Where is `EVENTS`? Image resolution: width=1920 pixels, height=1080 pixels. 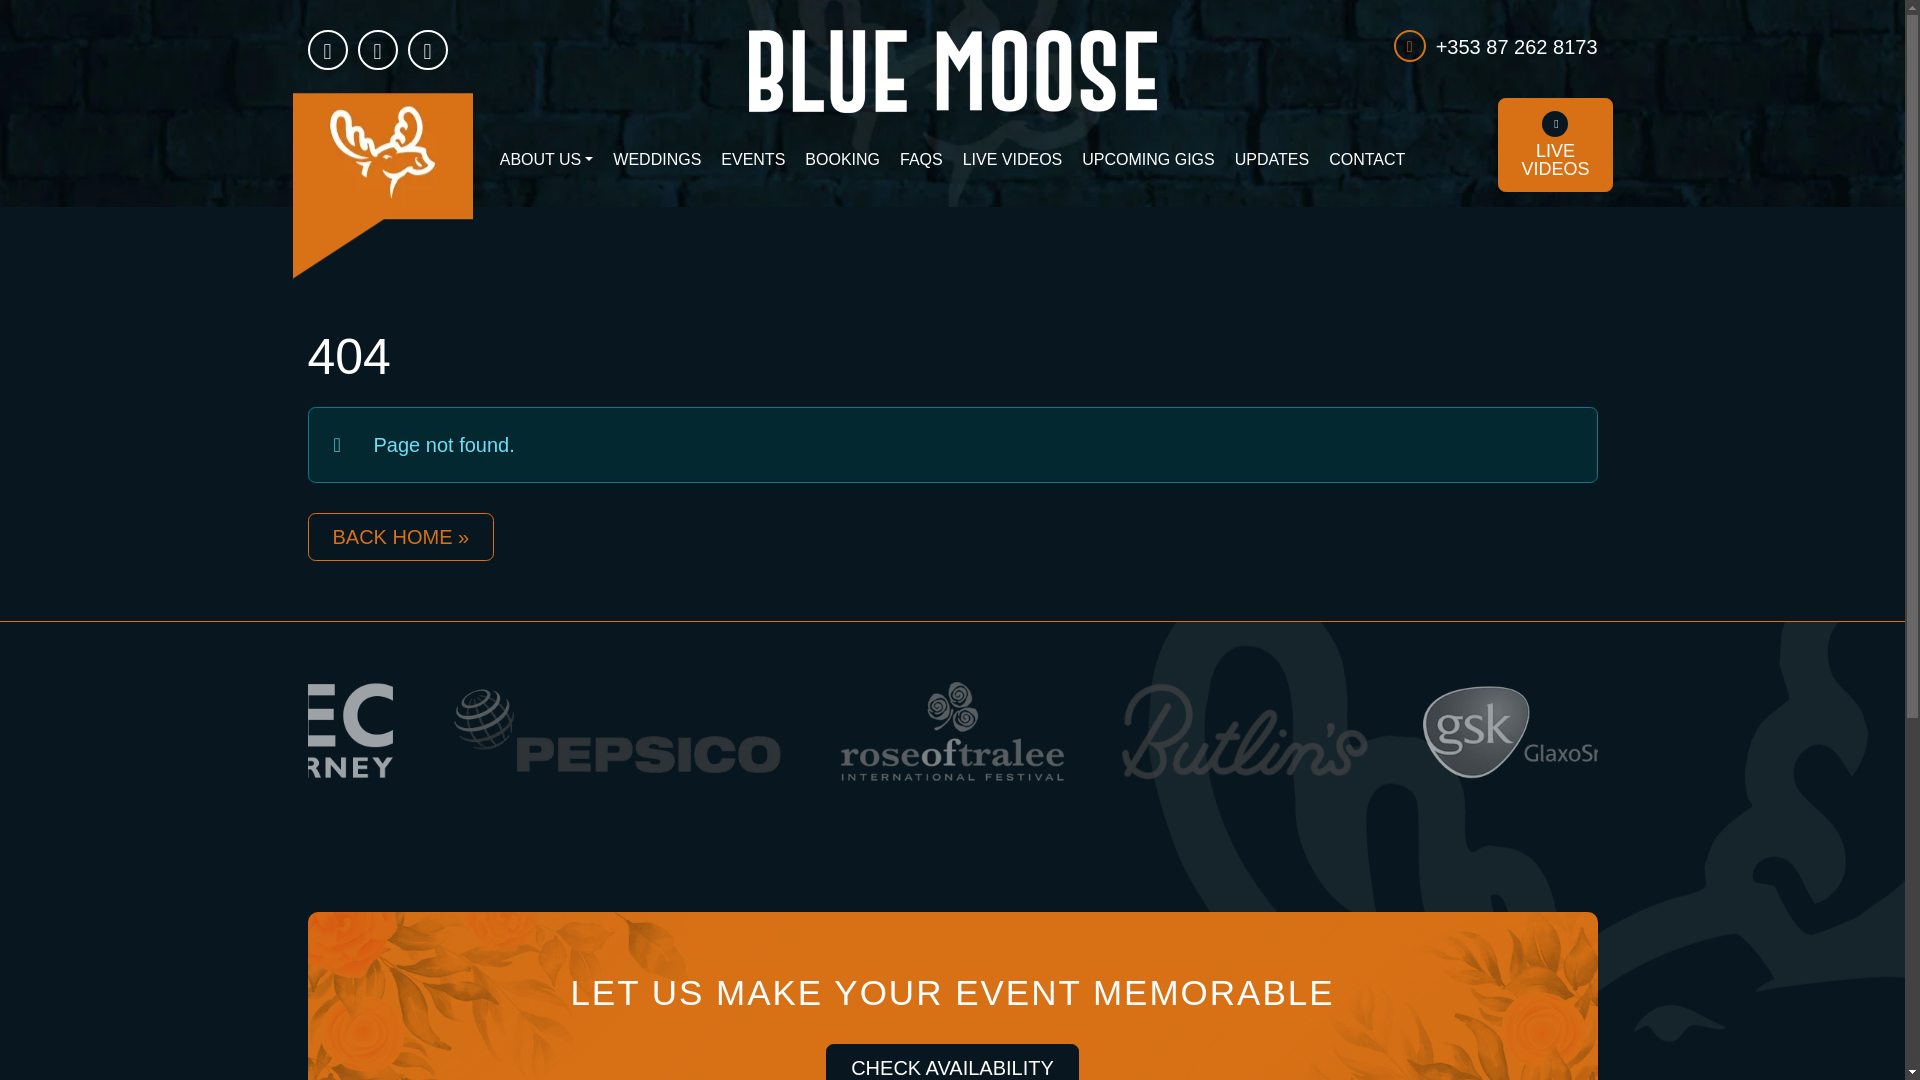
EVENTS is located at coordinates (752, 159).